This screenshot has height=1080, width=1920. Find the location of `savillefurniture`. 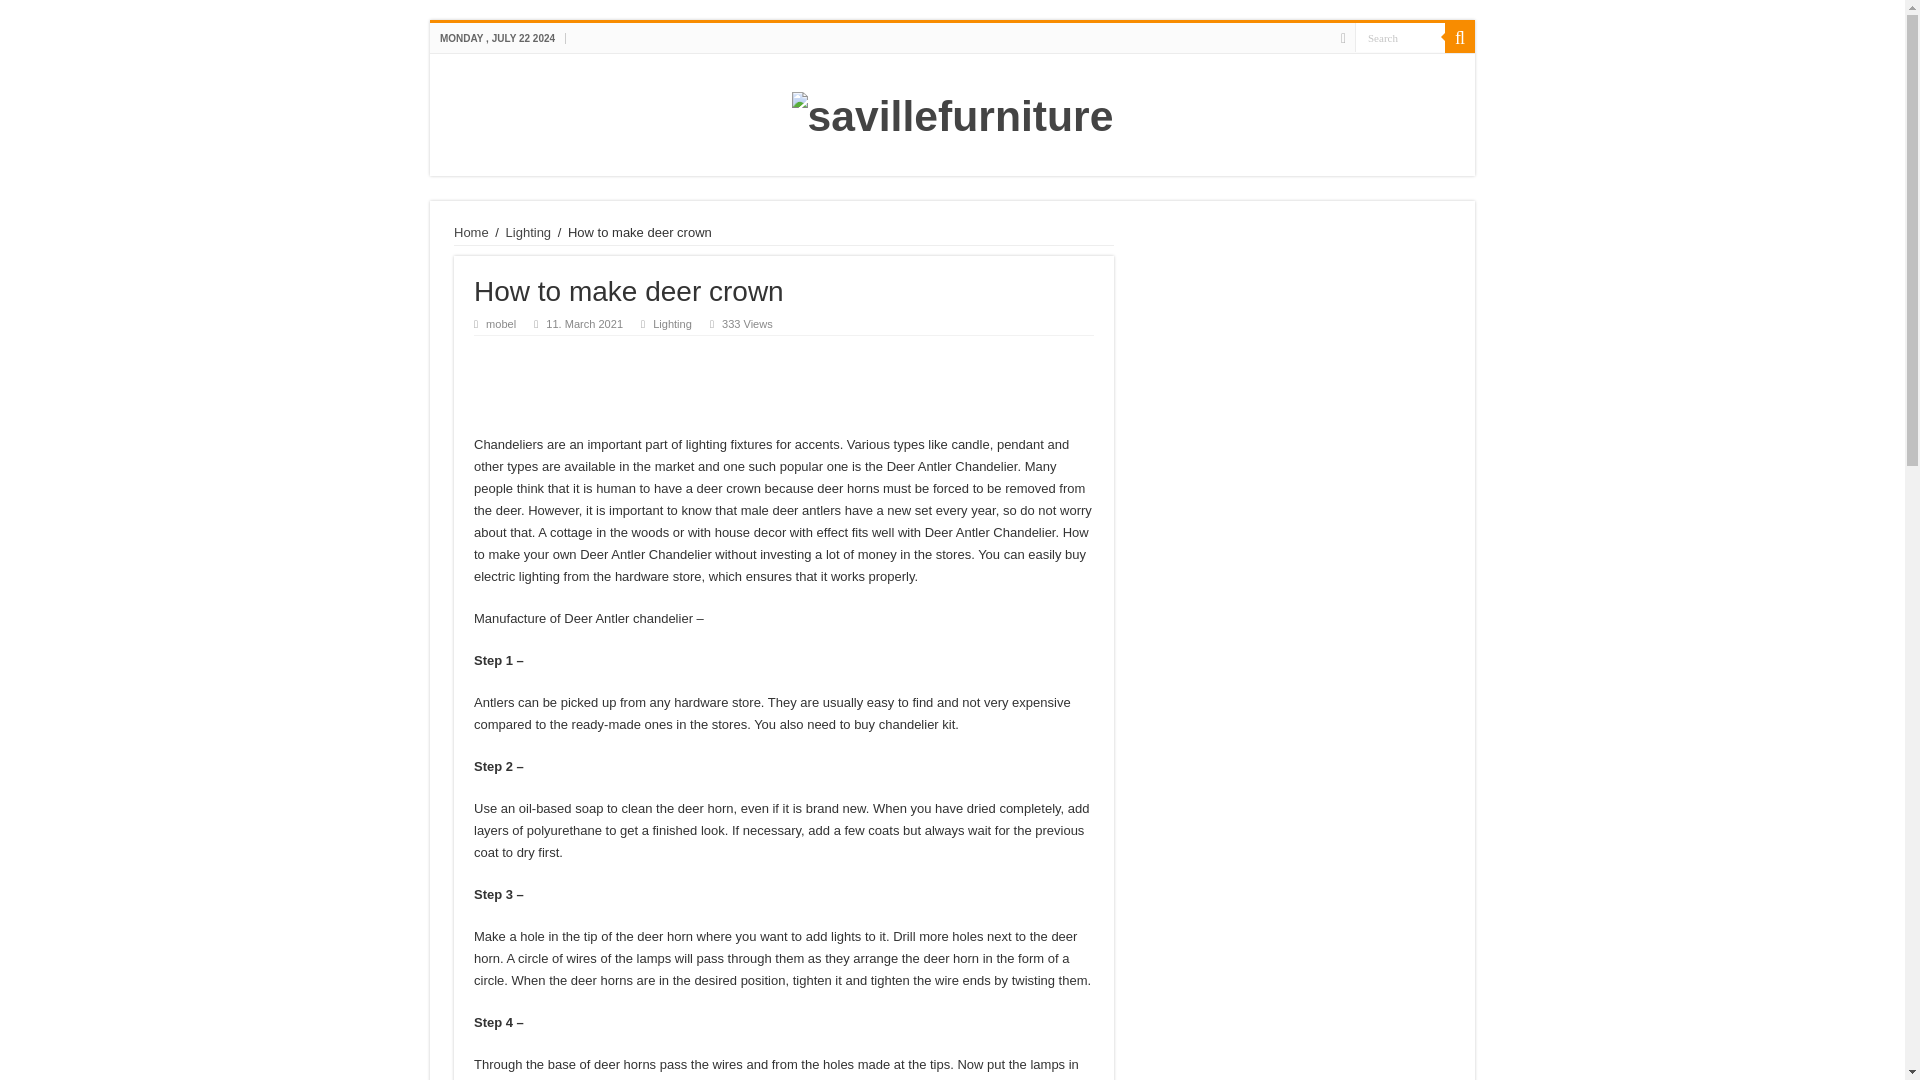

savillefurniture is located at coordinates (952, 112).